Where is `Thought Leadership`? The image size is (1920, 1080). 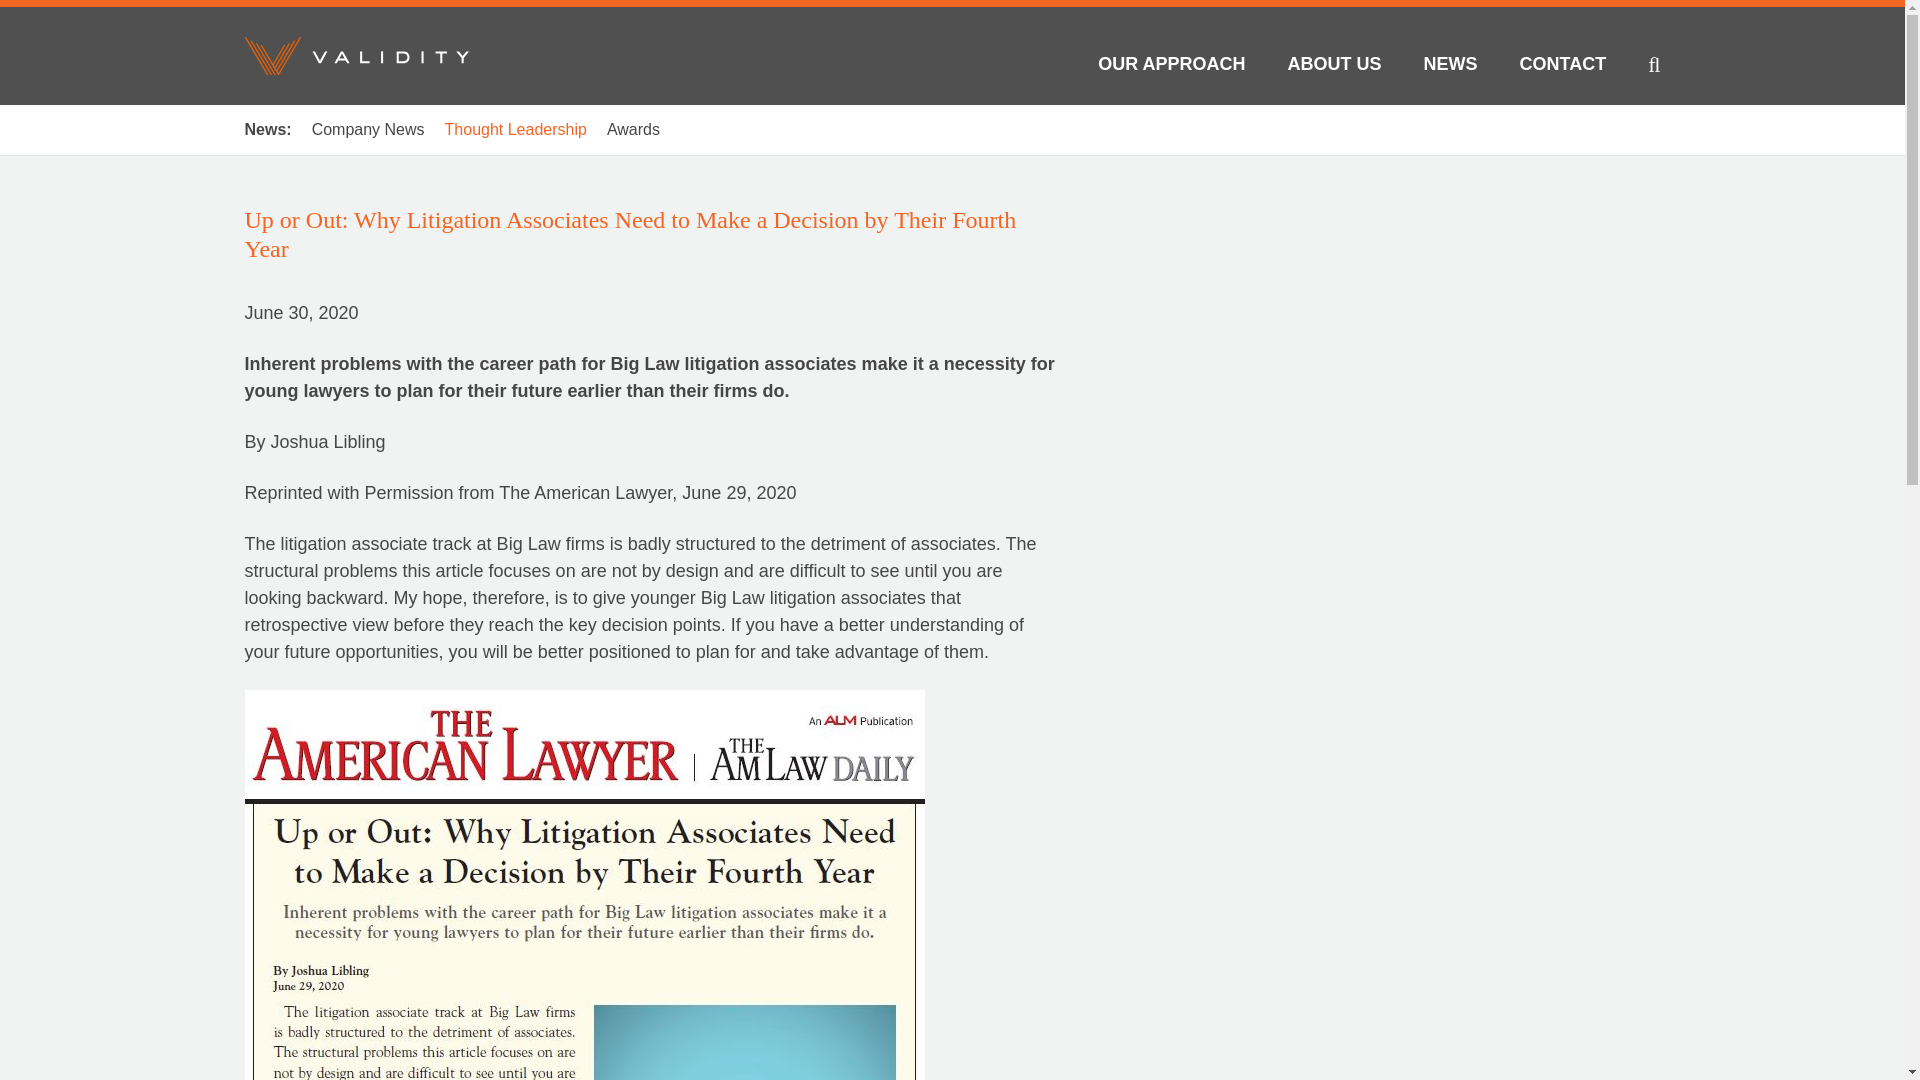 Thought Leadership is located at coordinates (516, 130).